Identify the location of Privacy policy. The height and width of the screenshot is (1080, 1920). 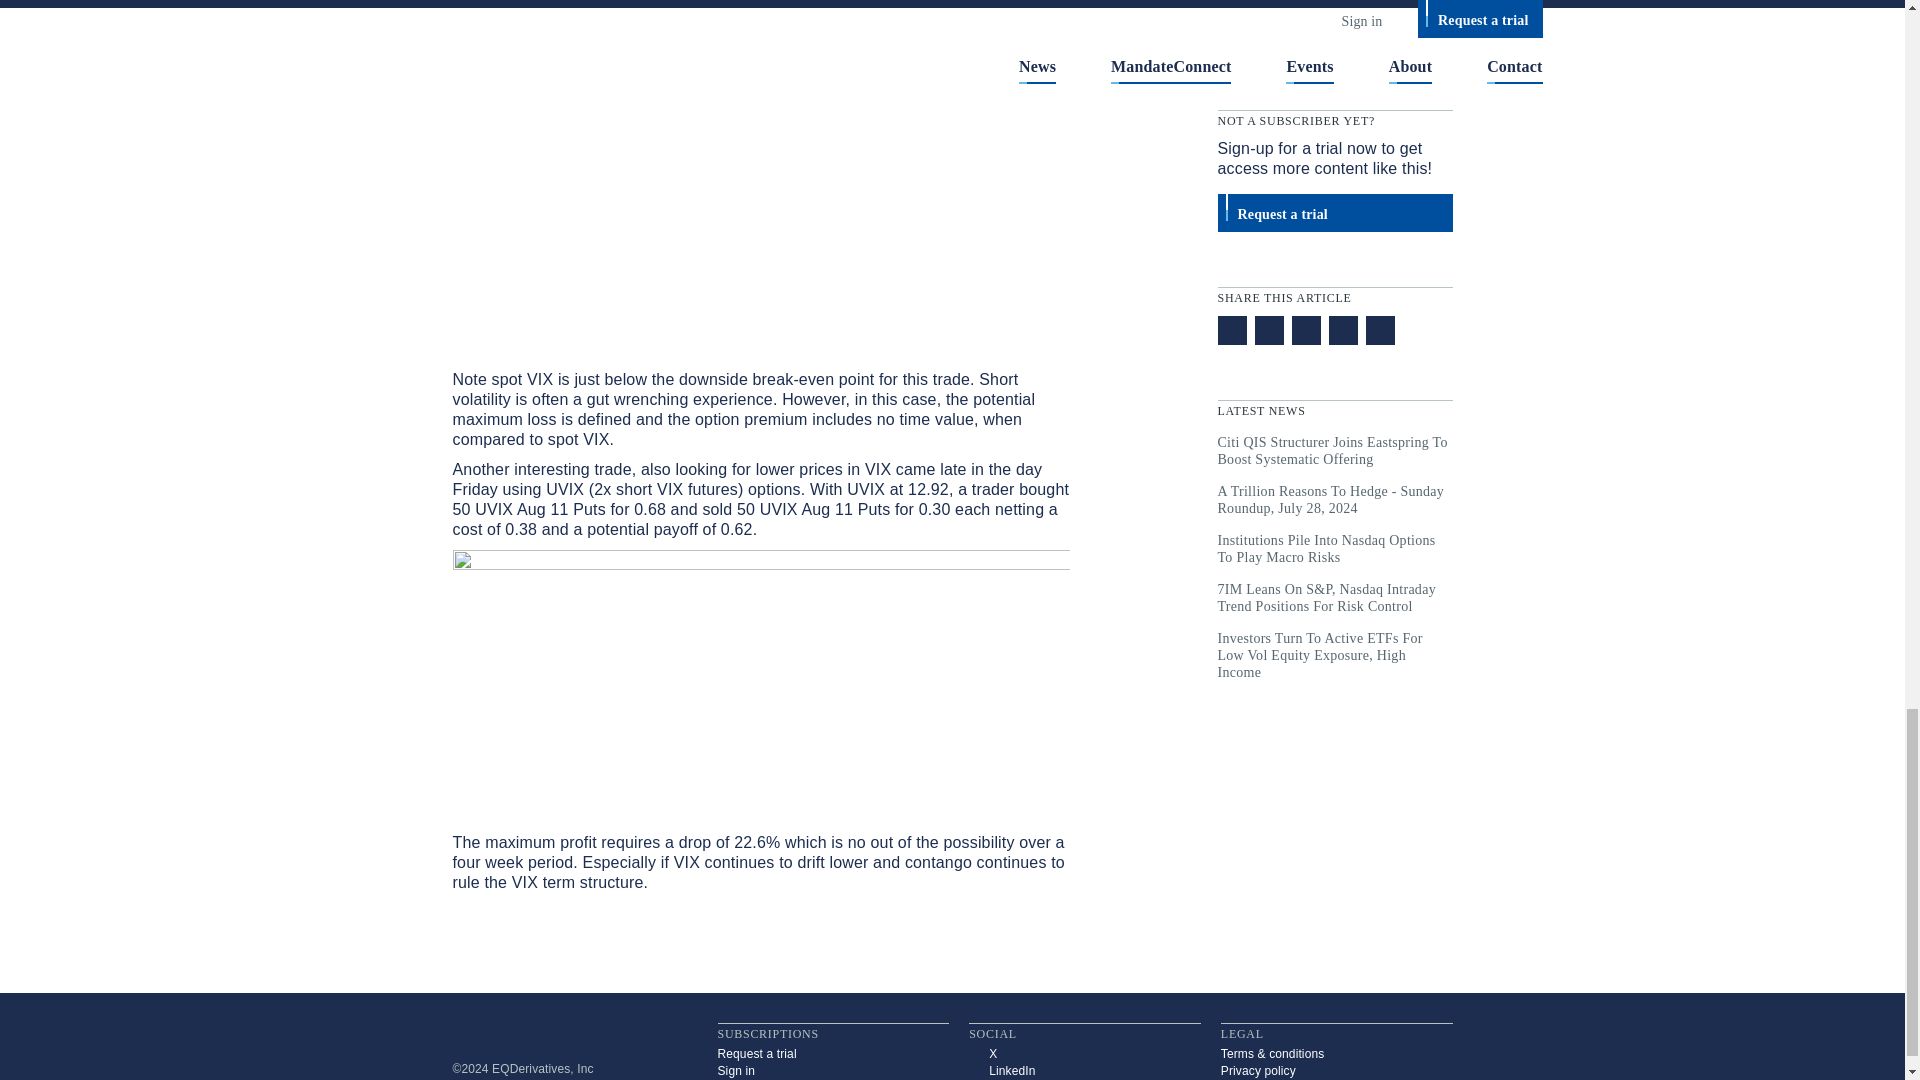
(1337, 1070).